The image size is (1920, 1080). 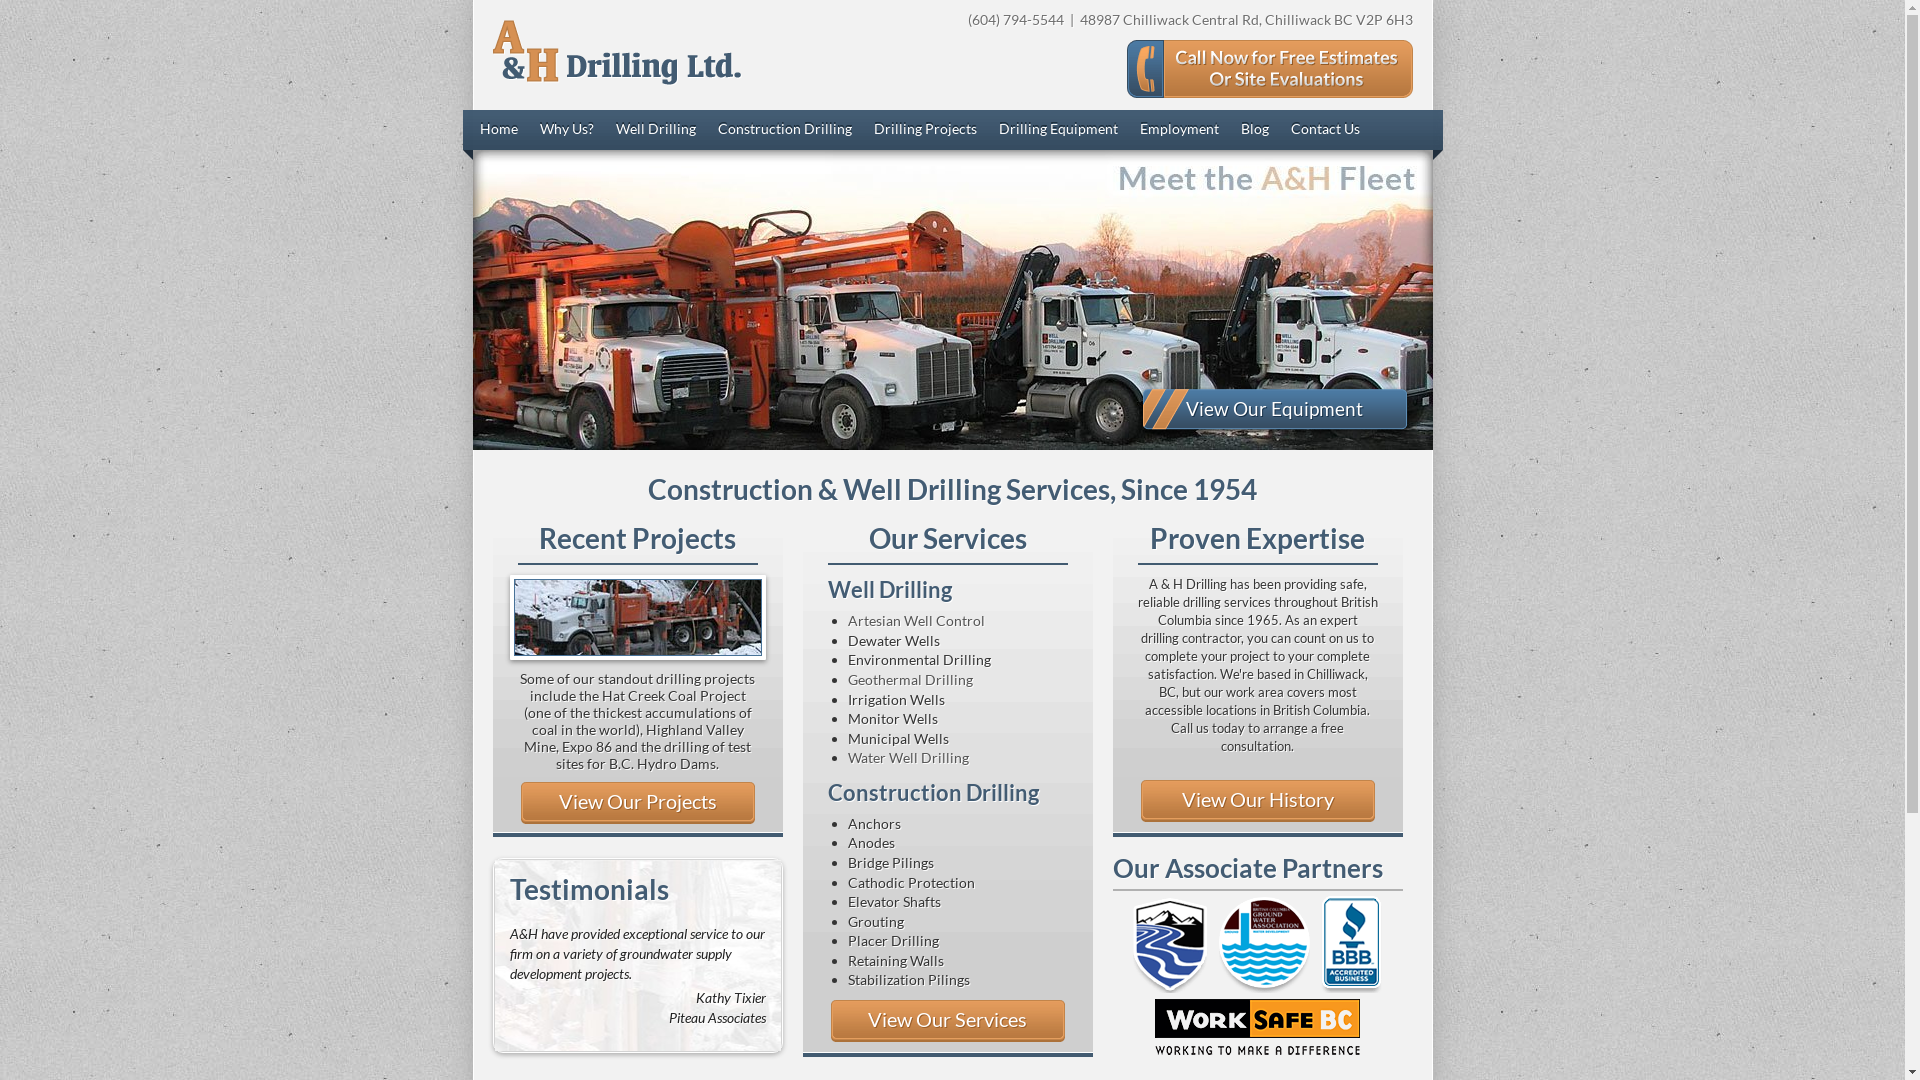 What do you see at coordinates (656, 130) in the screenshot?
I see `Well Drilling` at bounding box center [656, 130].